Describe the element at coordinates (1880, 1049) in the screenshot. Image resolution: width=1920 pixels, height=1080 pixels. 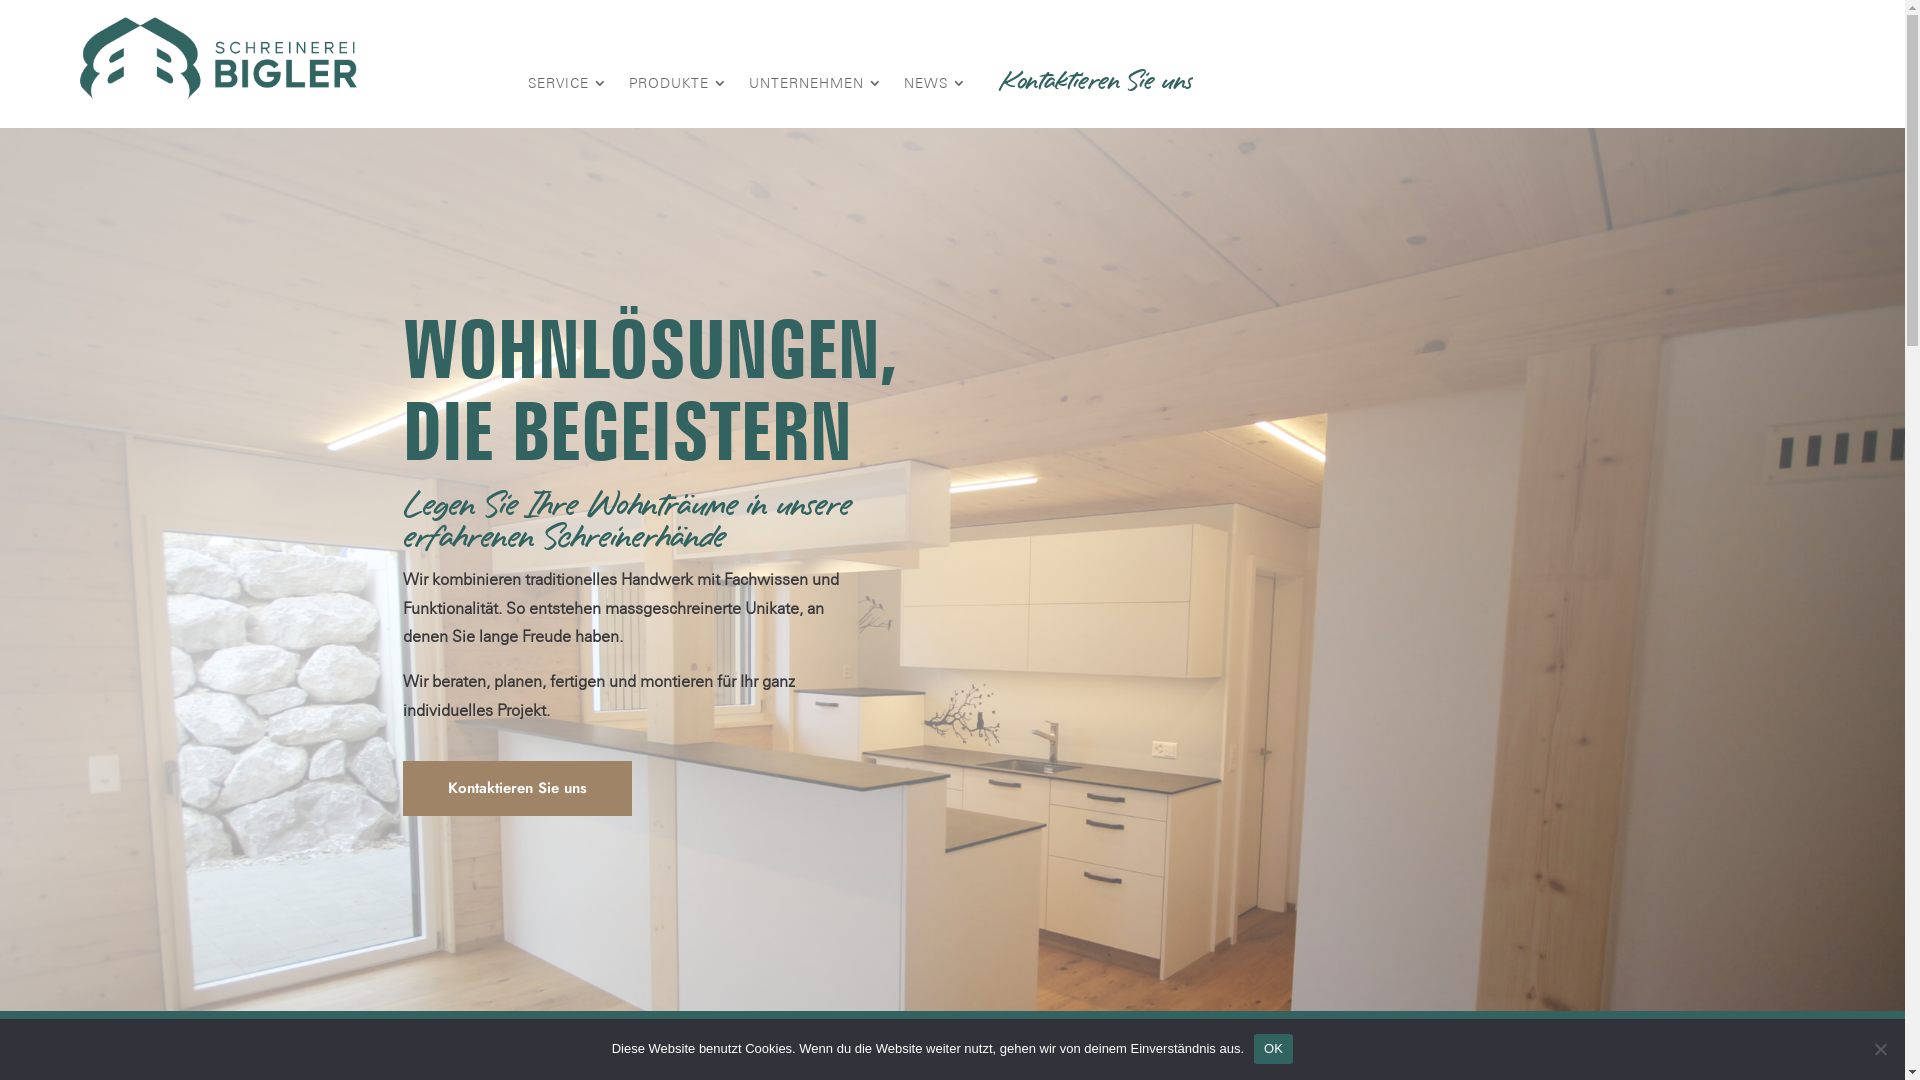
I see `Nein` at that location.